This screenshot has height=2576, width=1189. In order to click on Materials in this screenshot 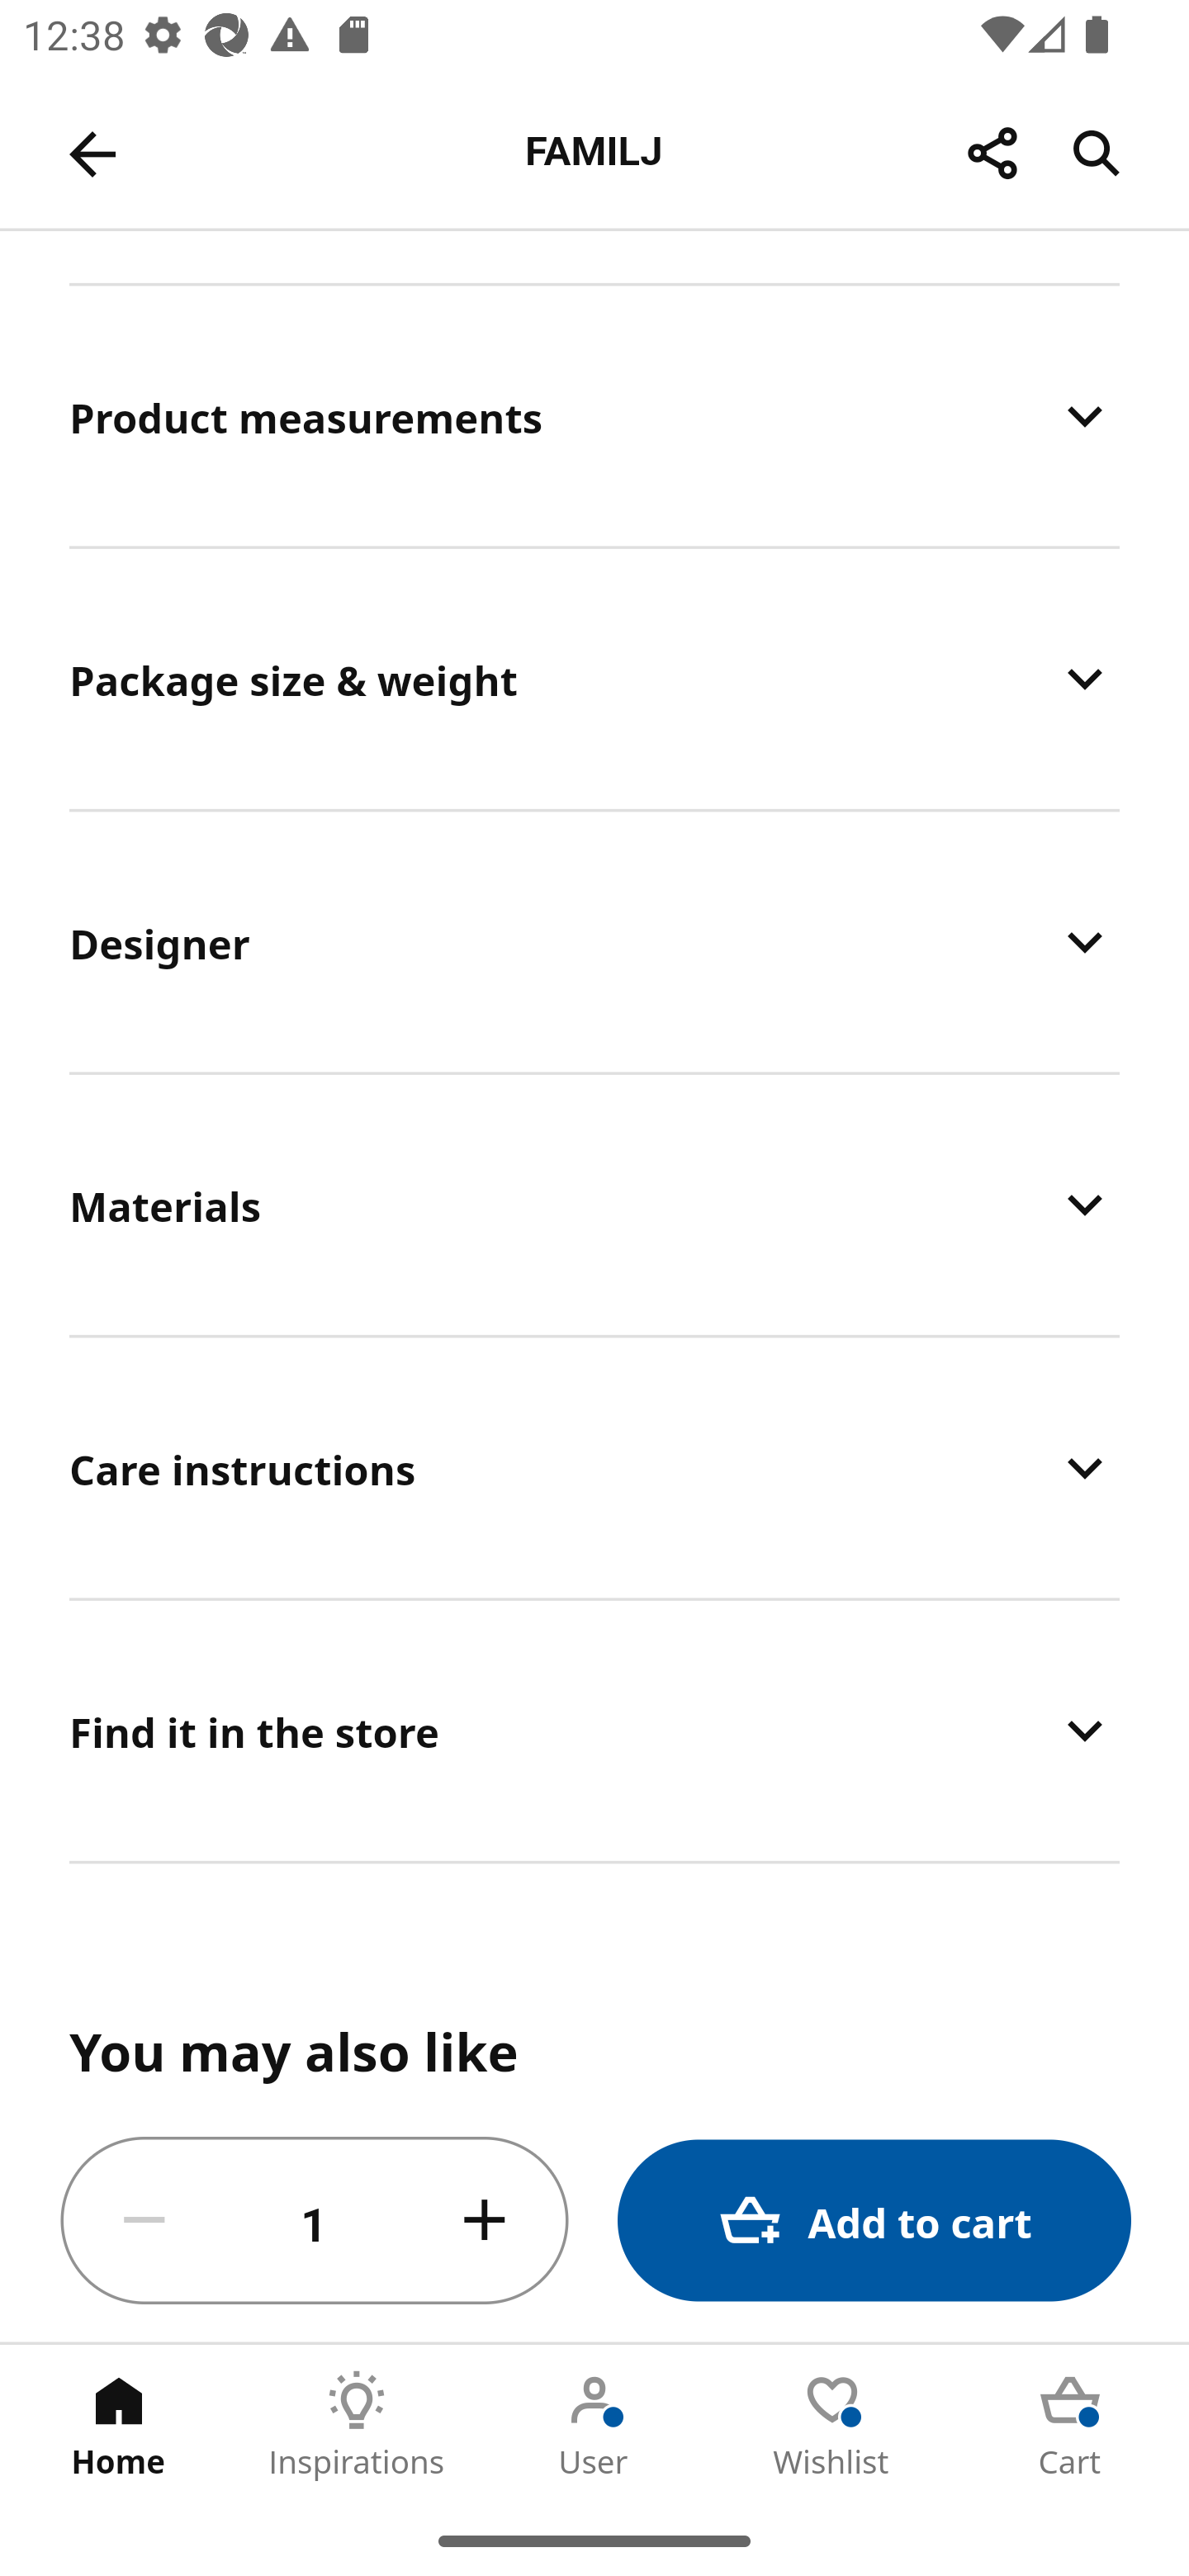, I will do `click(594, 1204)`.